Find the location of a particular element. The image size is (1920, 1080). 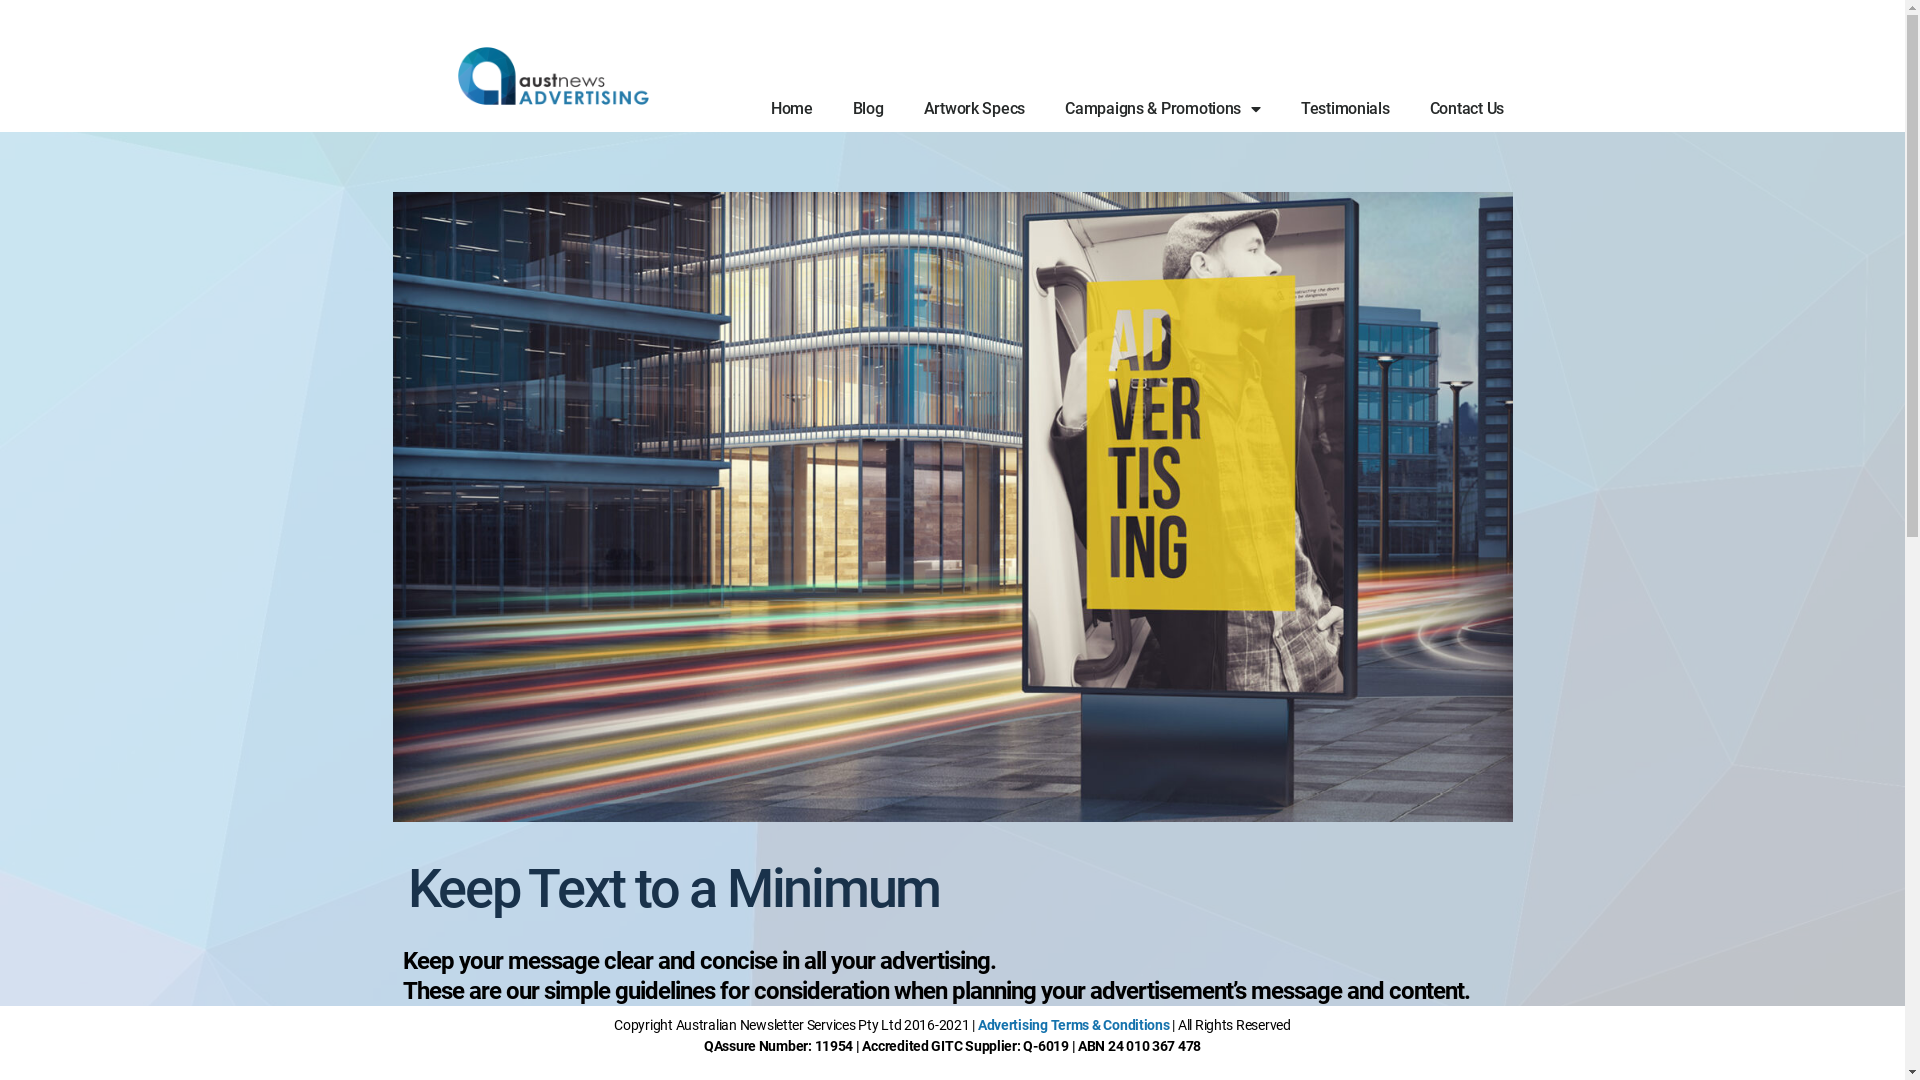

Blog is located at coordinates (868, 109).